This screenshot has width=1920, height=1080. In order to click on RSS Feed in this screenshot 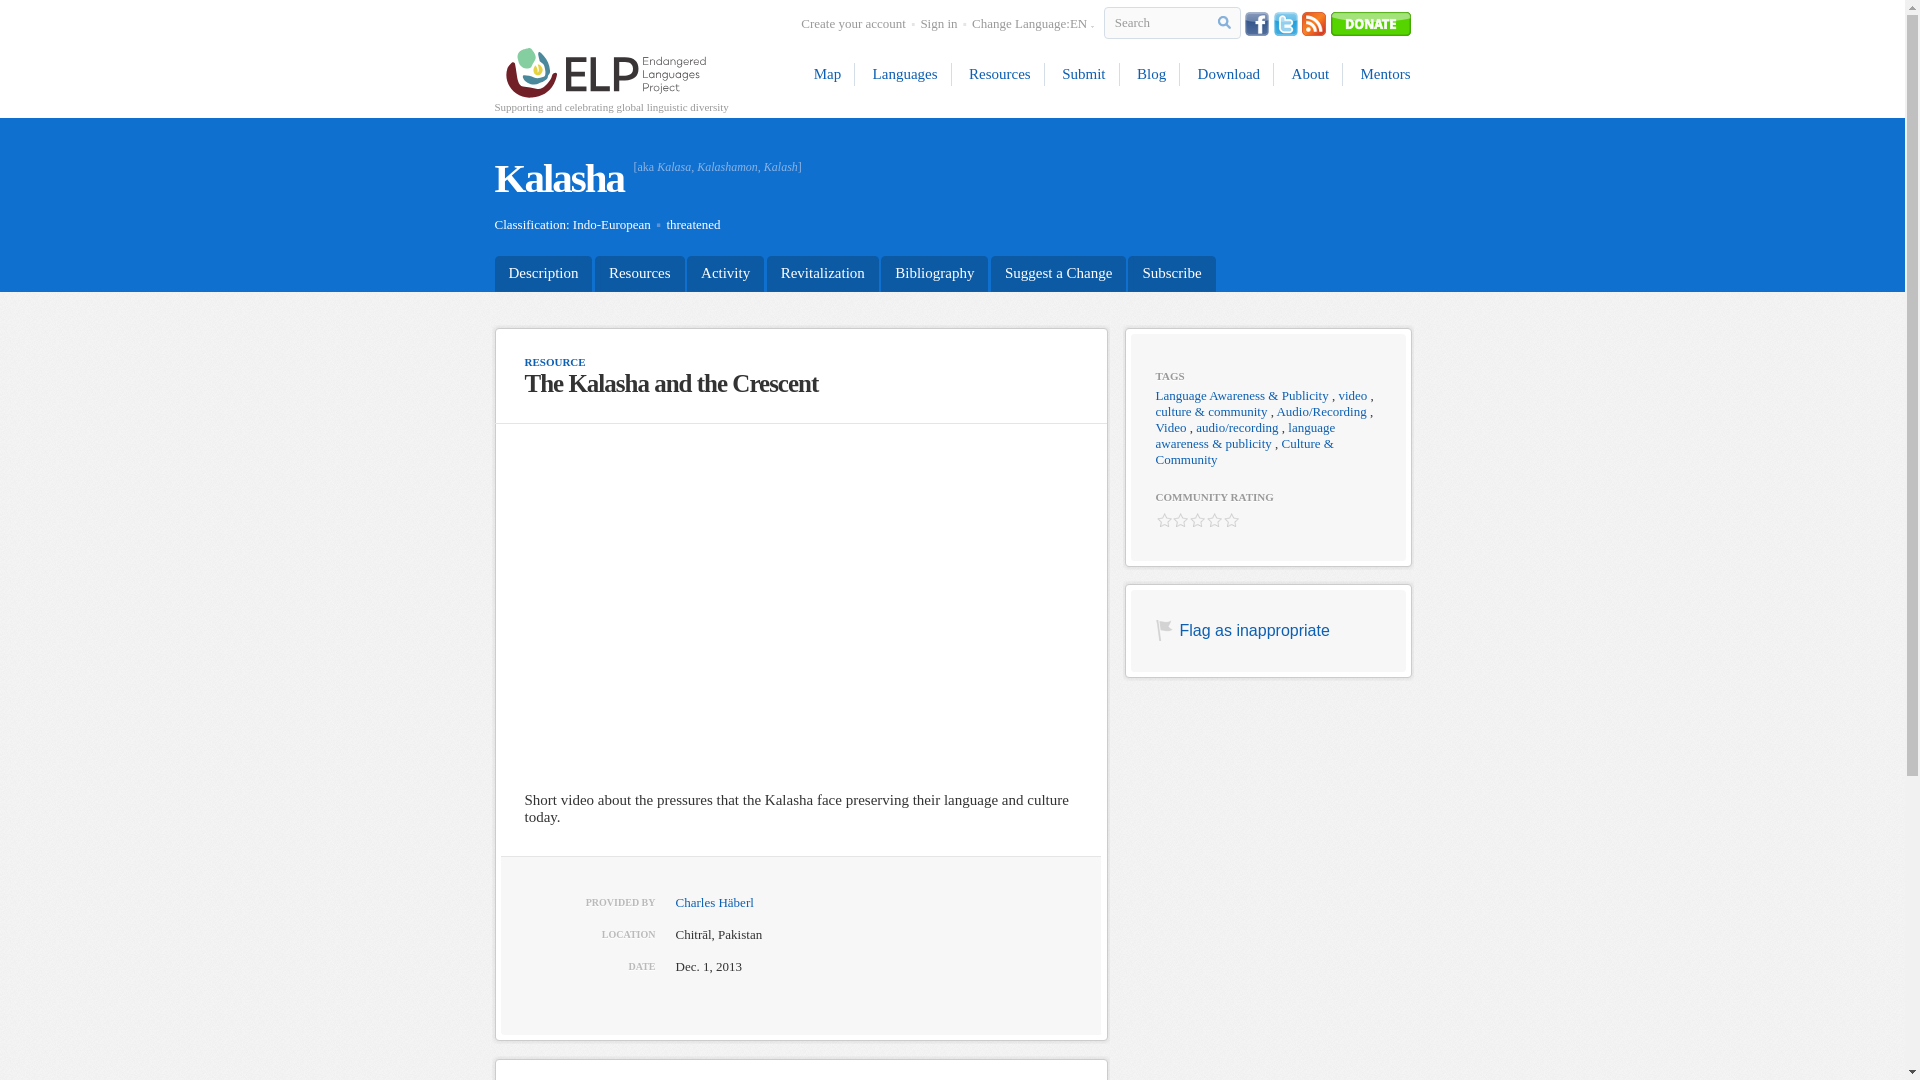, I will do `click(1314, 23)`.